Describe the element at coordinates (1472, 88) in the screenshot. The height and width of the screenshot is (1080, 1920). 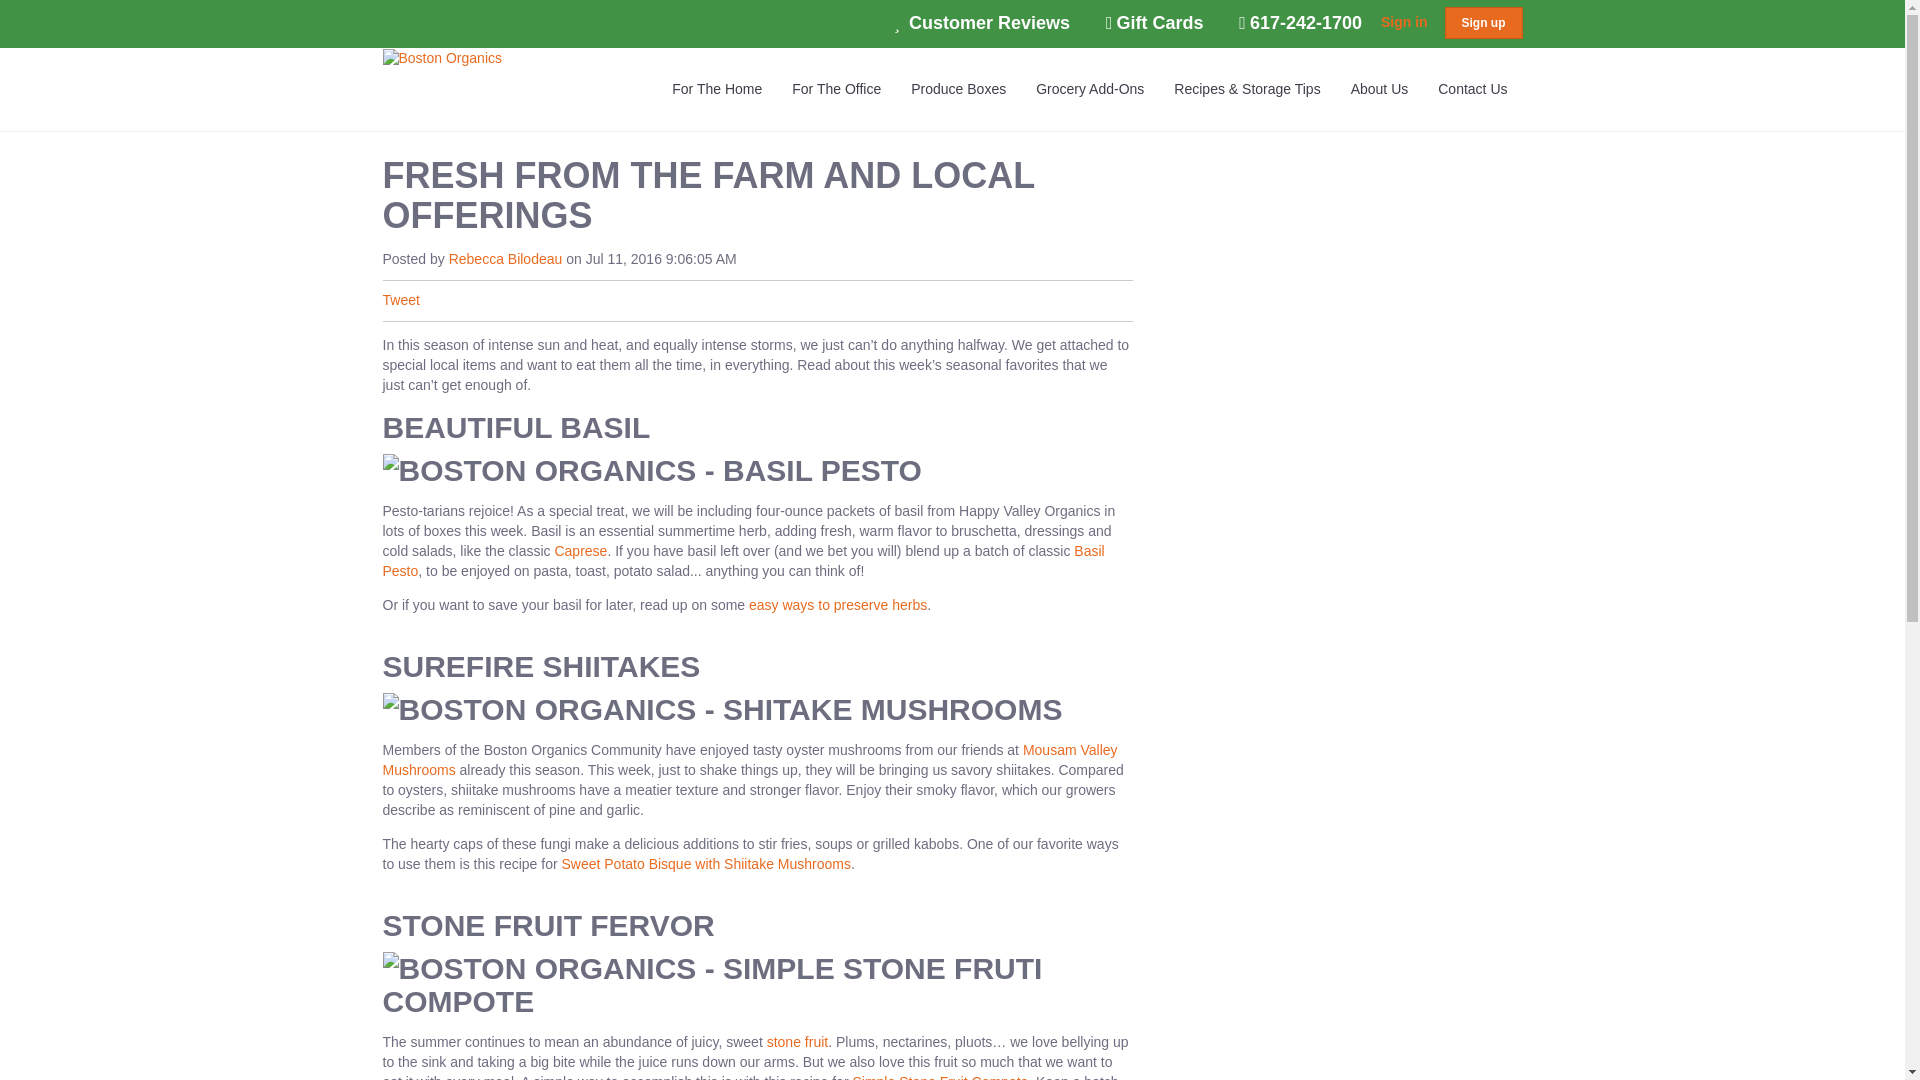
I see `Contact Us` at that location.